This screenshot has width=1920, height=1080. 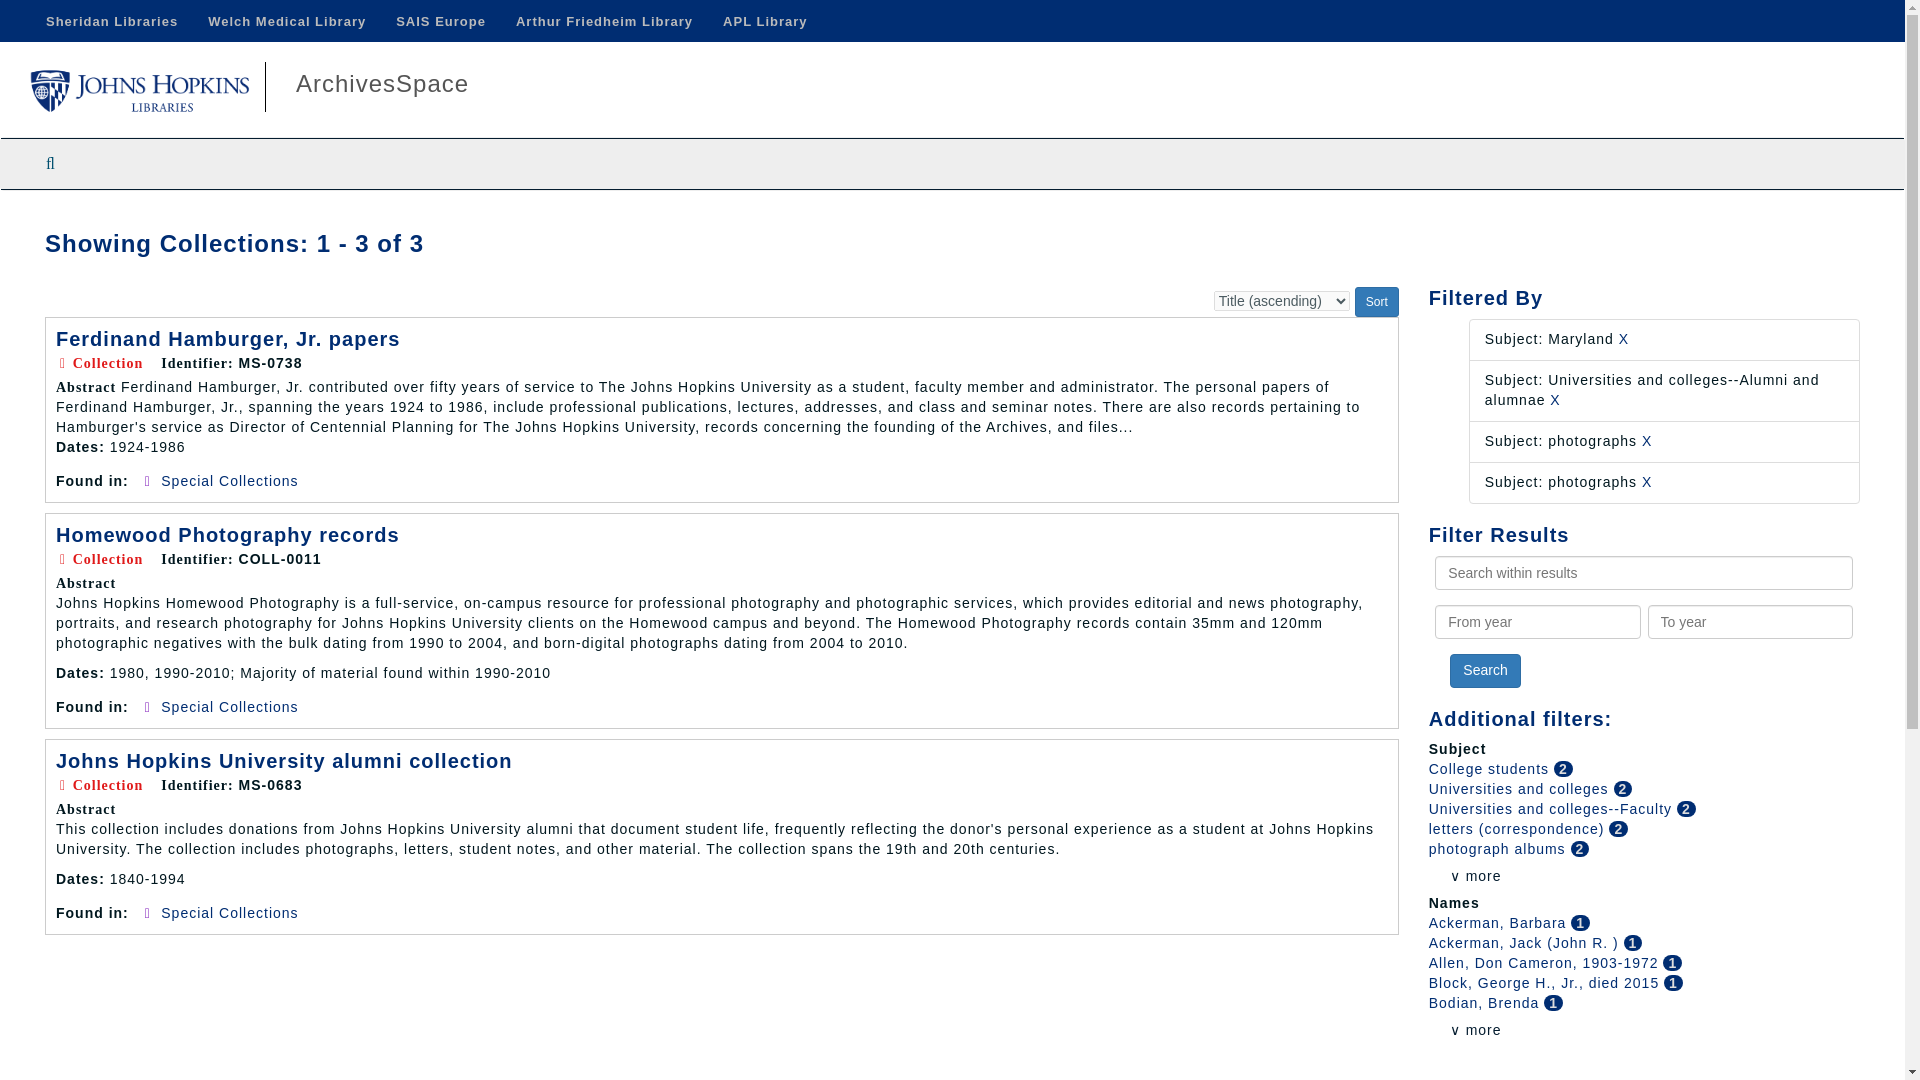 What do you see at coordinates (1490, 768) in the screenshot?
I see `College students` at bounding box center [1490, 768].